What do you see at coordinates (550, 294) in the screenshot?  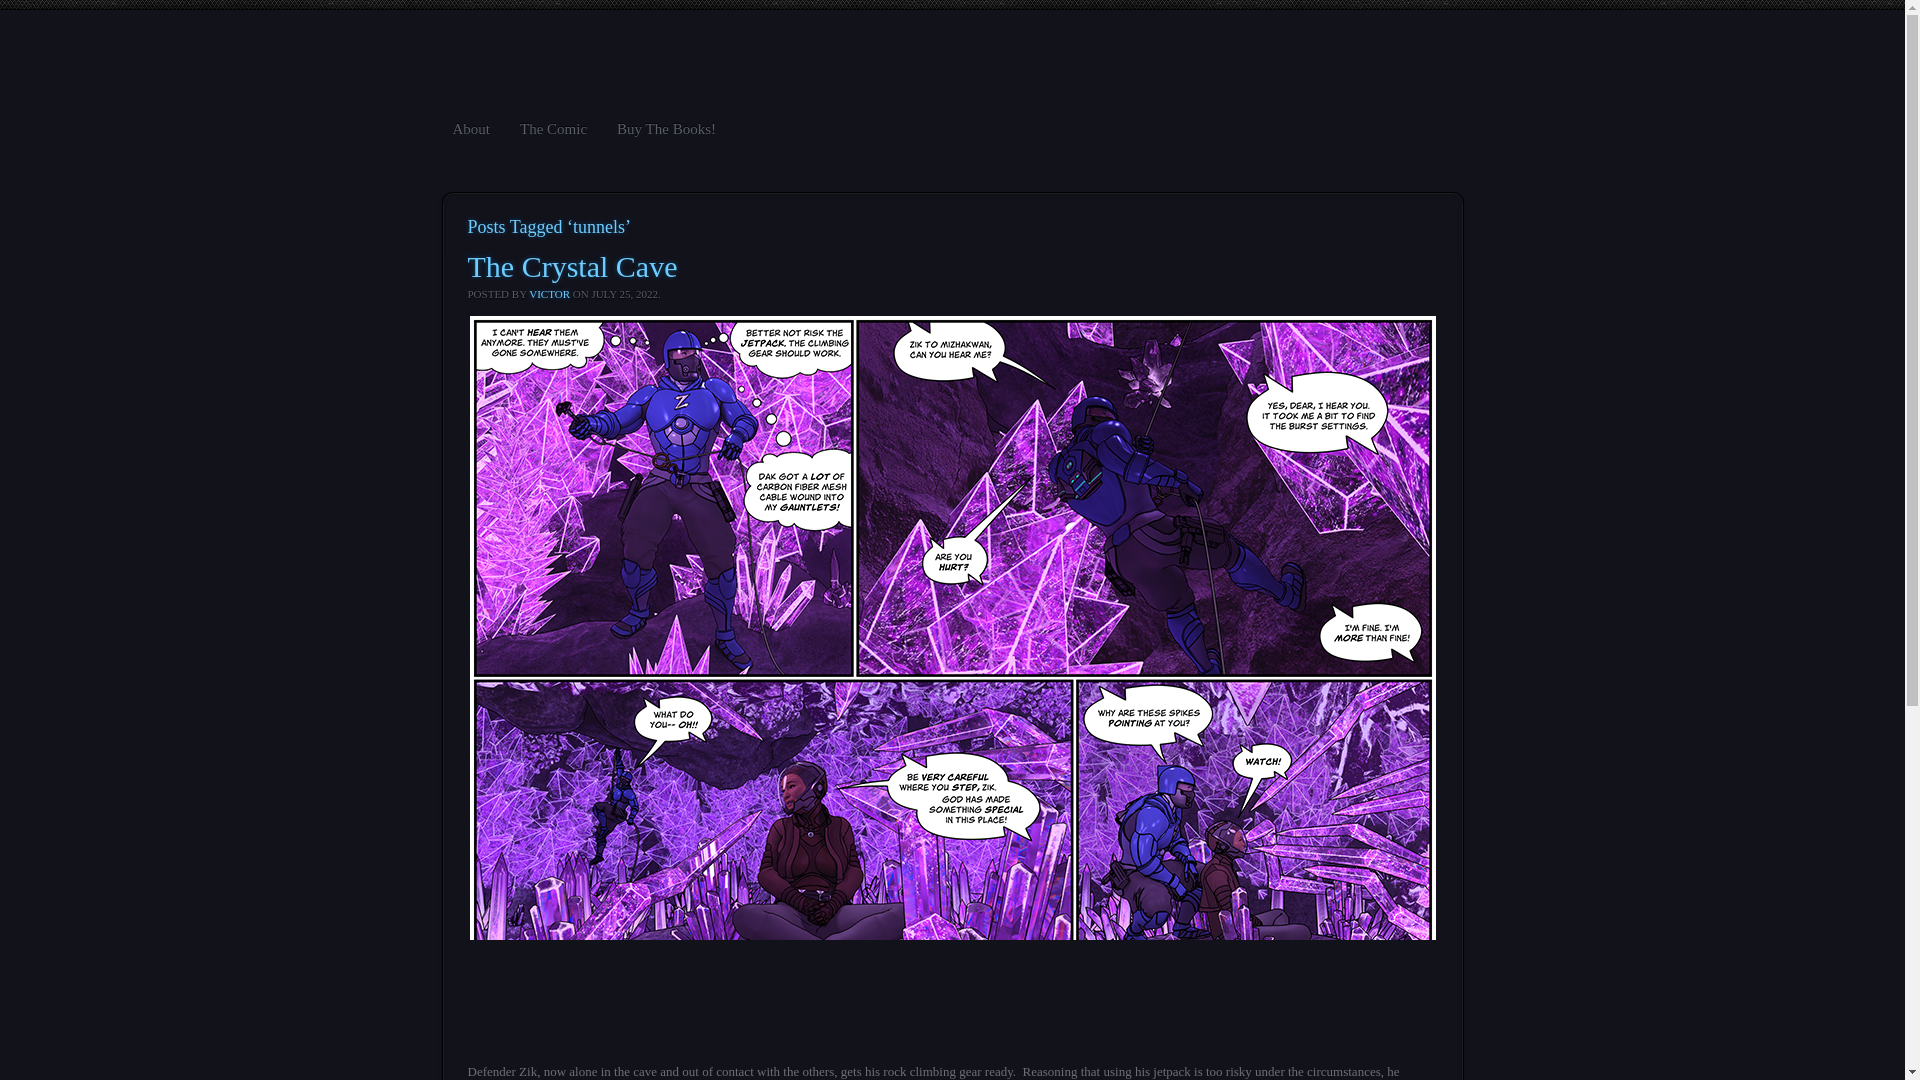 I see `Victor` at bounding box center [550, 294].